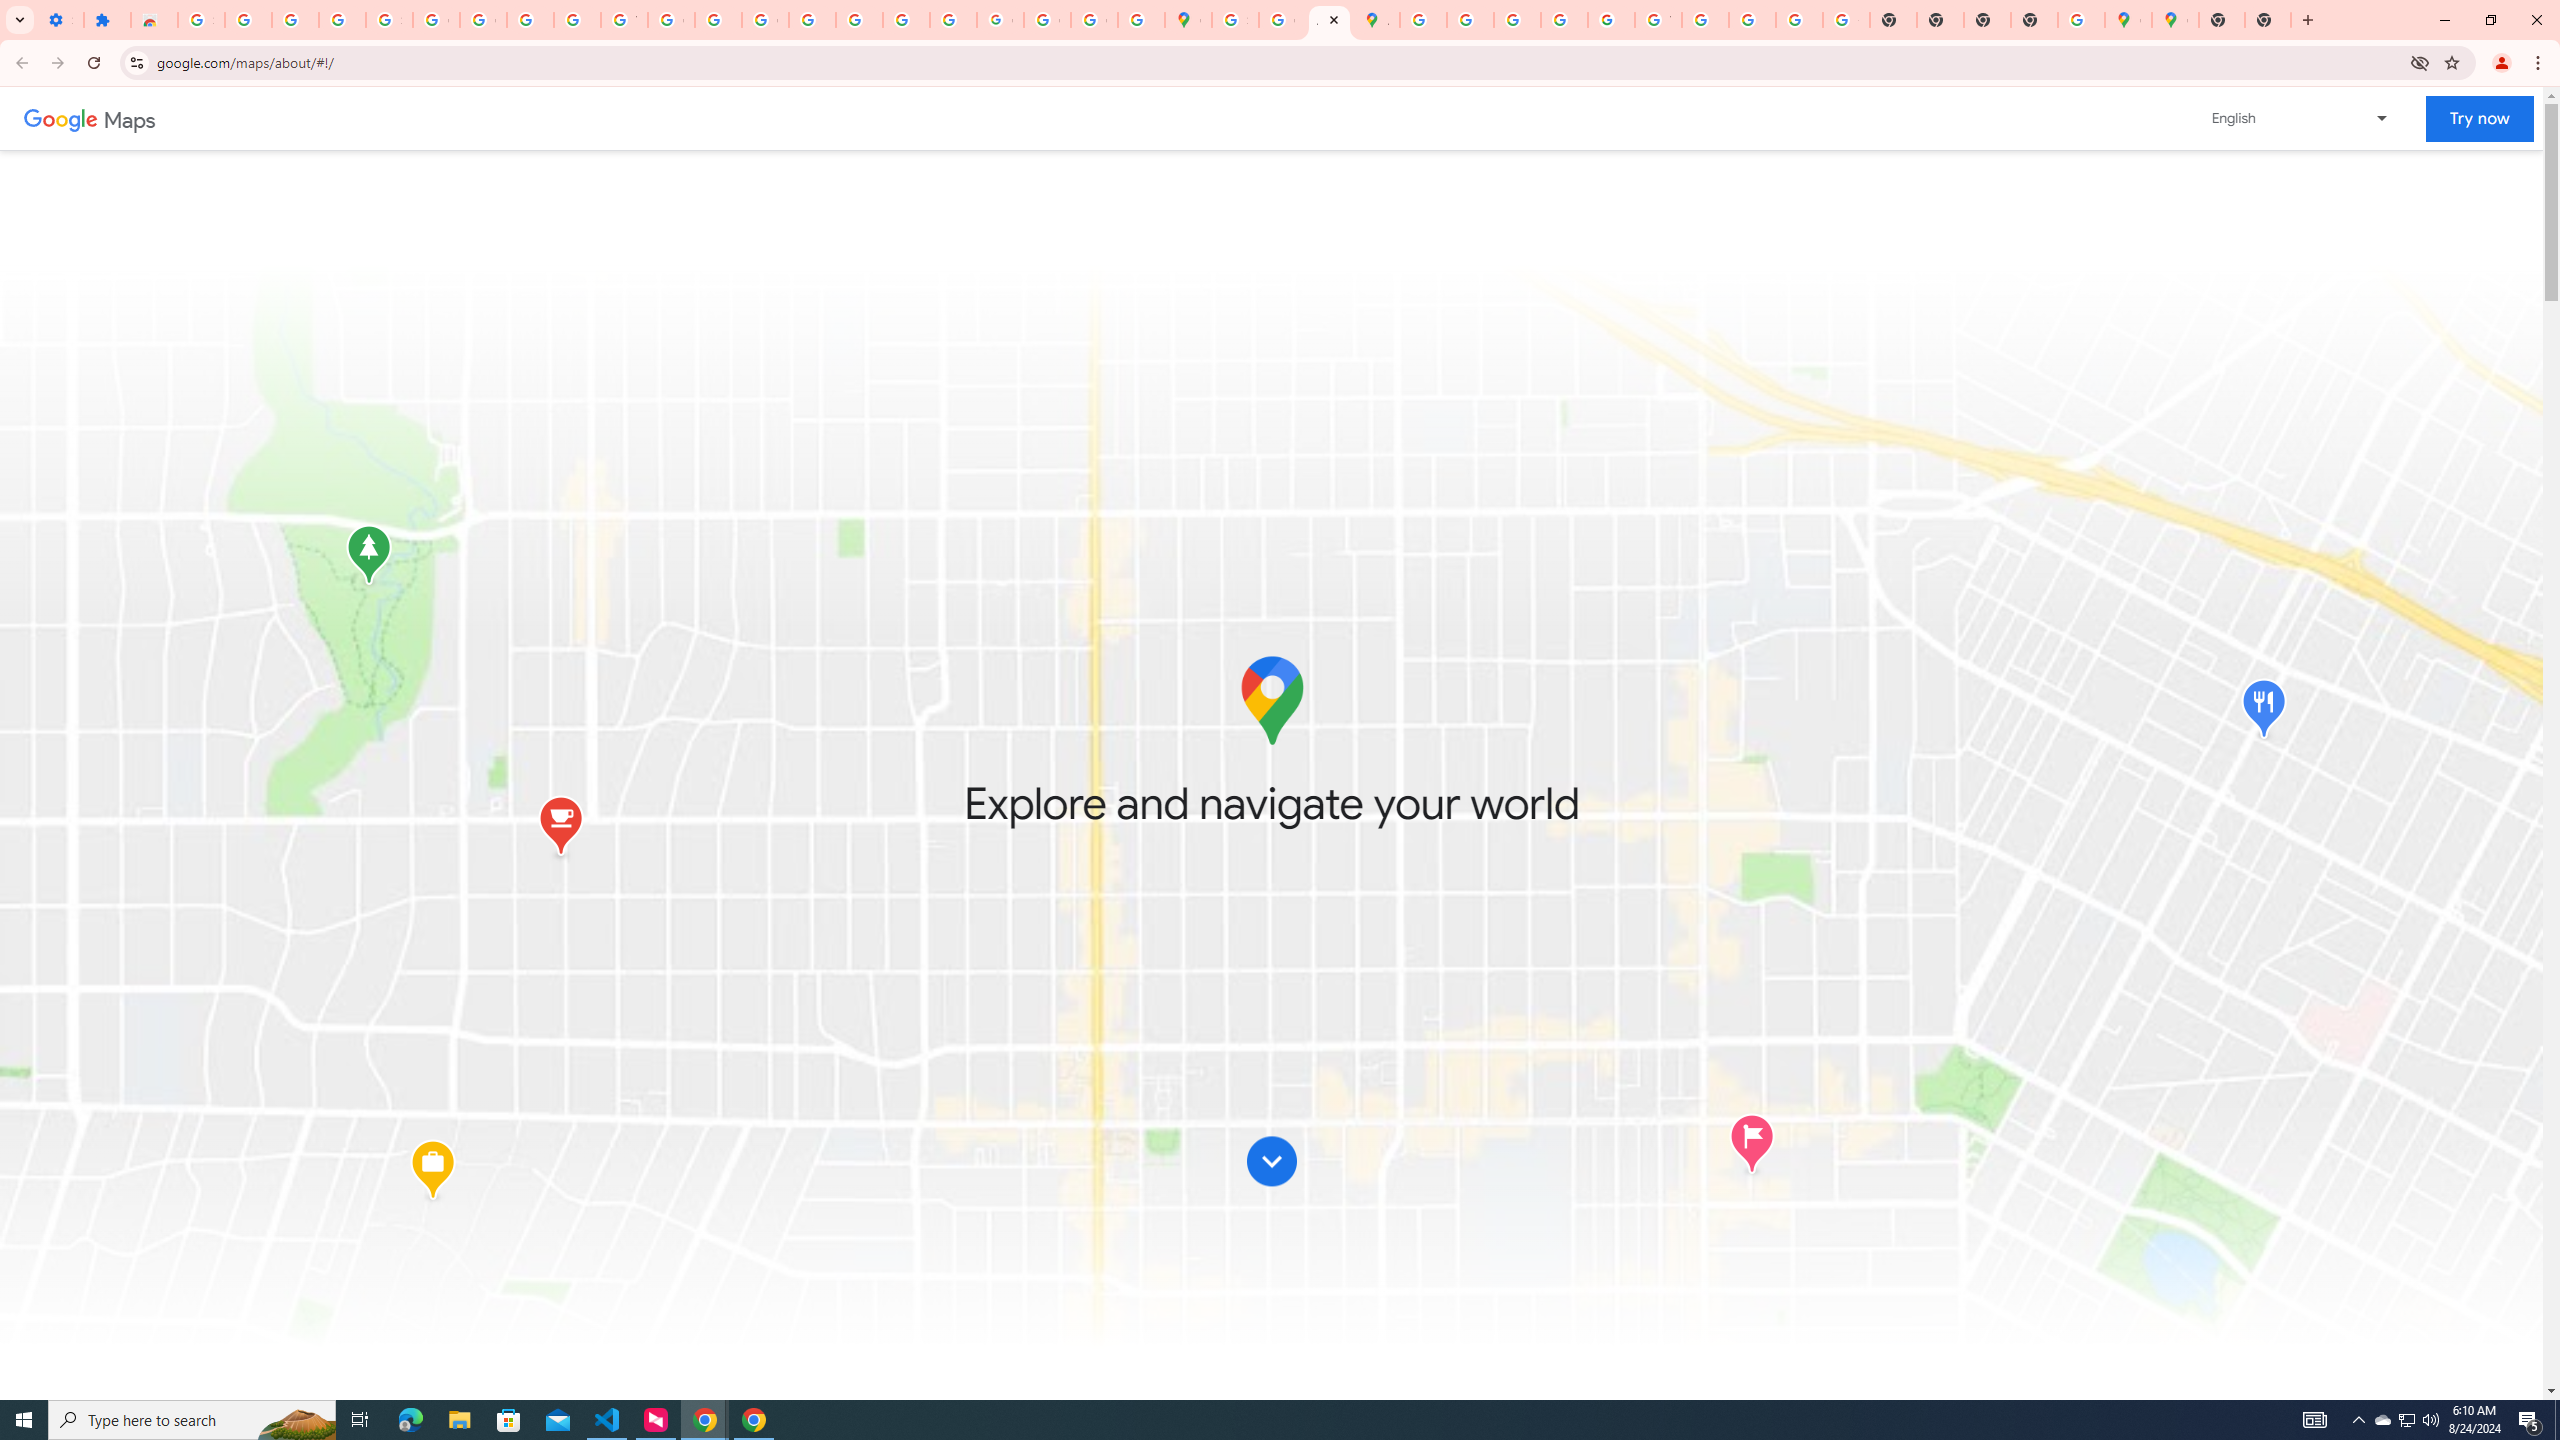  Describe the element at coordinates (436, 20) in the screenshot. I see `Google Account Help` at that location.